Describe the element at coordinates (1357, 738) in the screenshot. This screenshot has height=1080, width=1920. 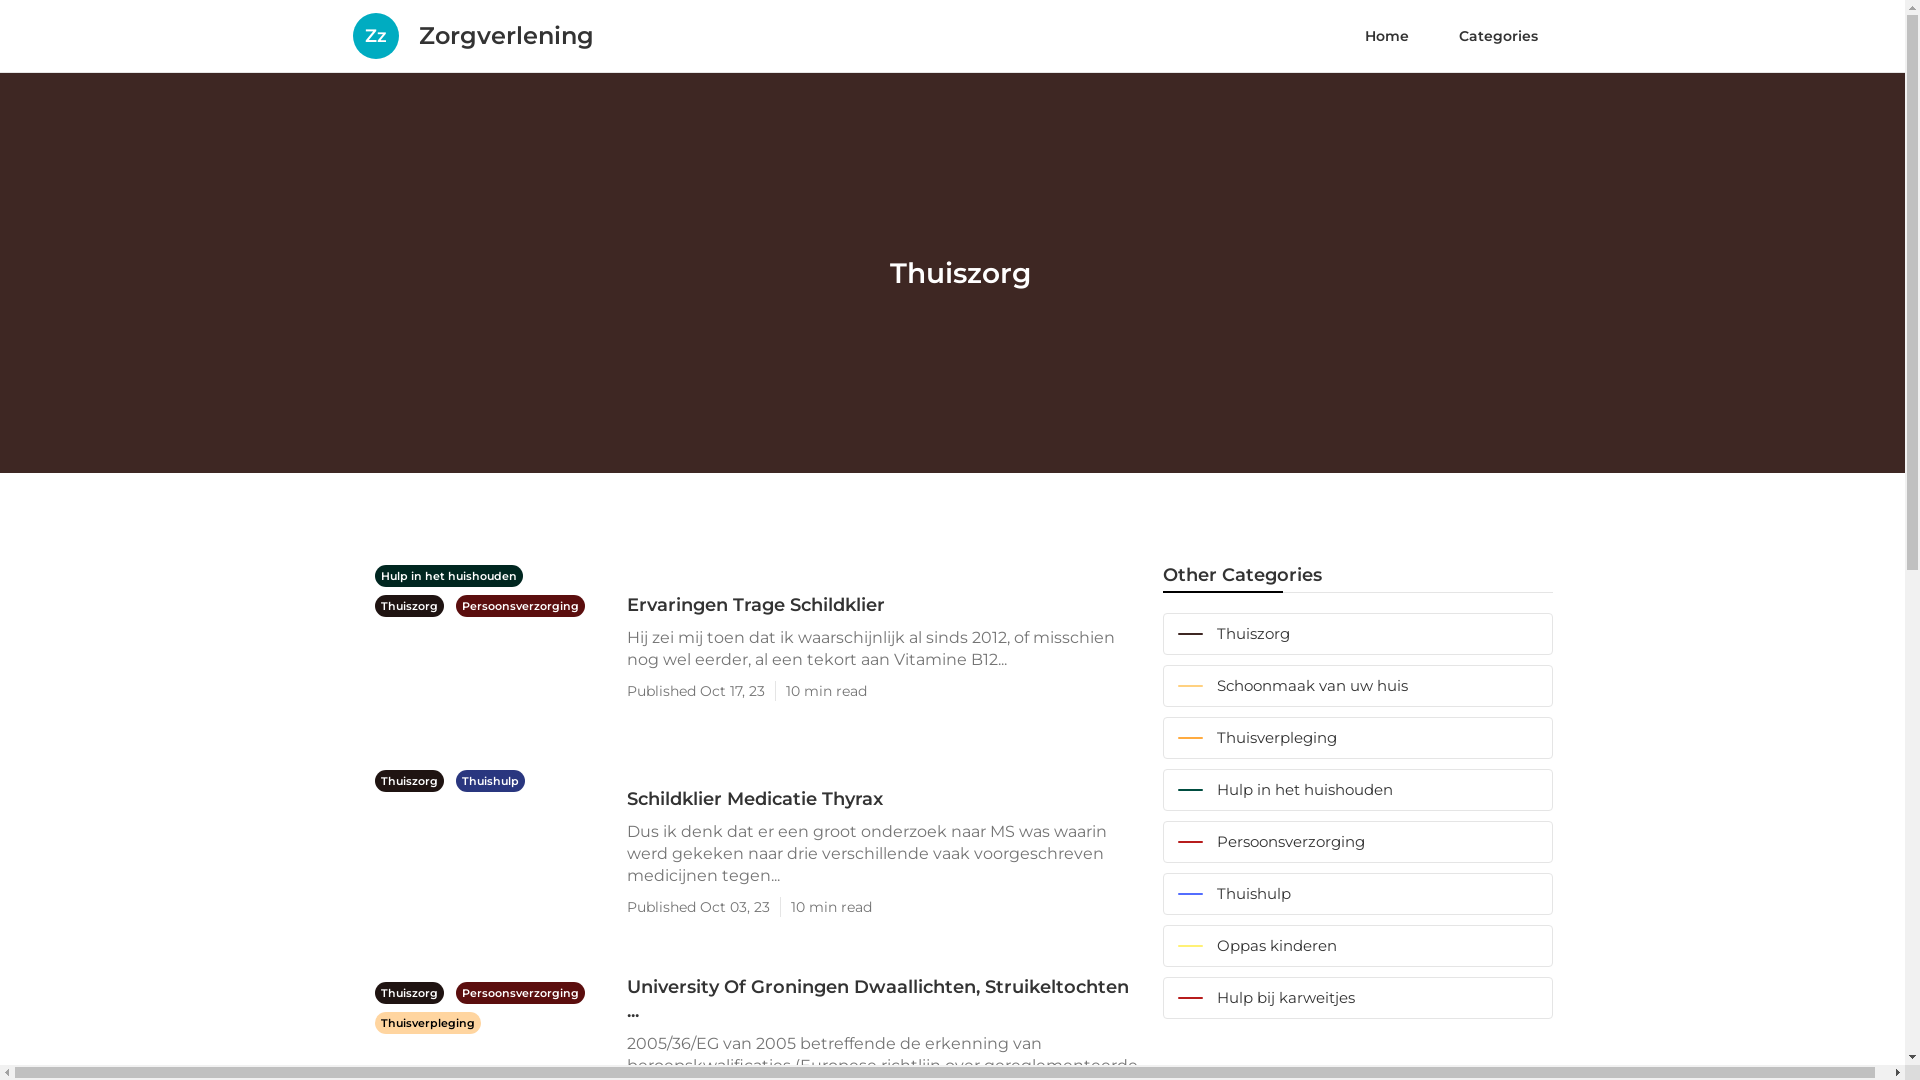
I see `Thuisverpleging` at that location.